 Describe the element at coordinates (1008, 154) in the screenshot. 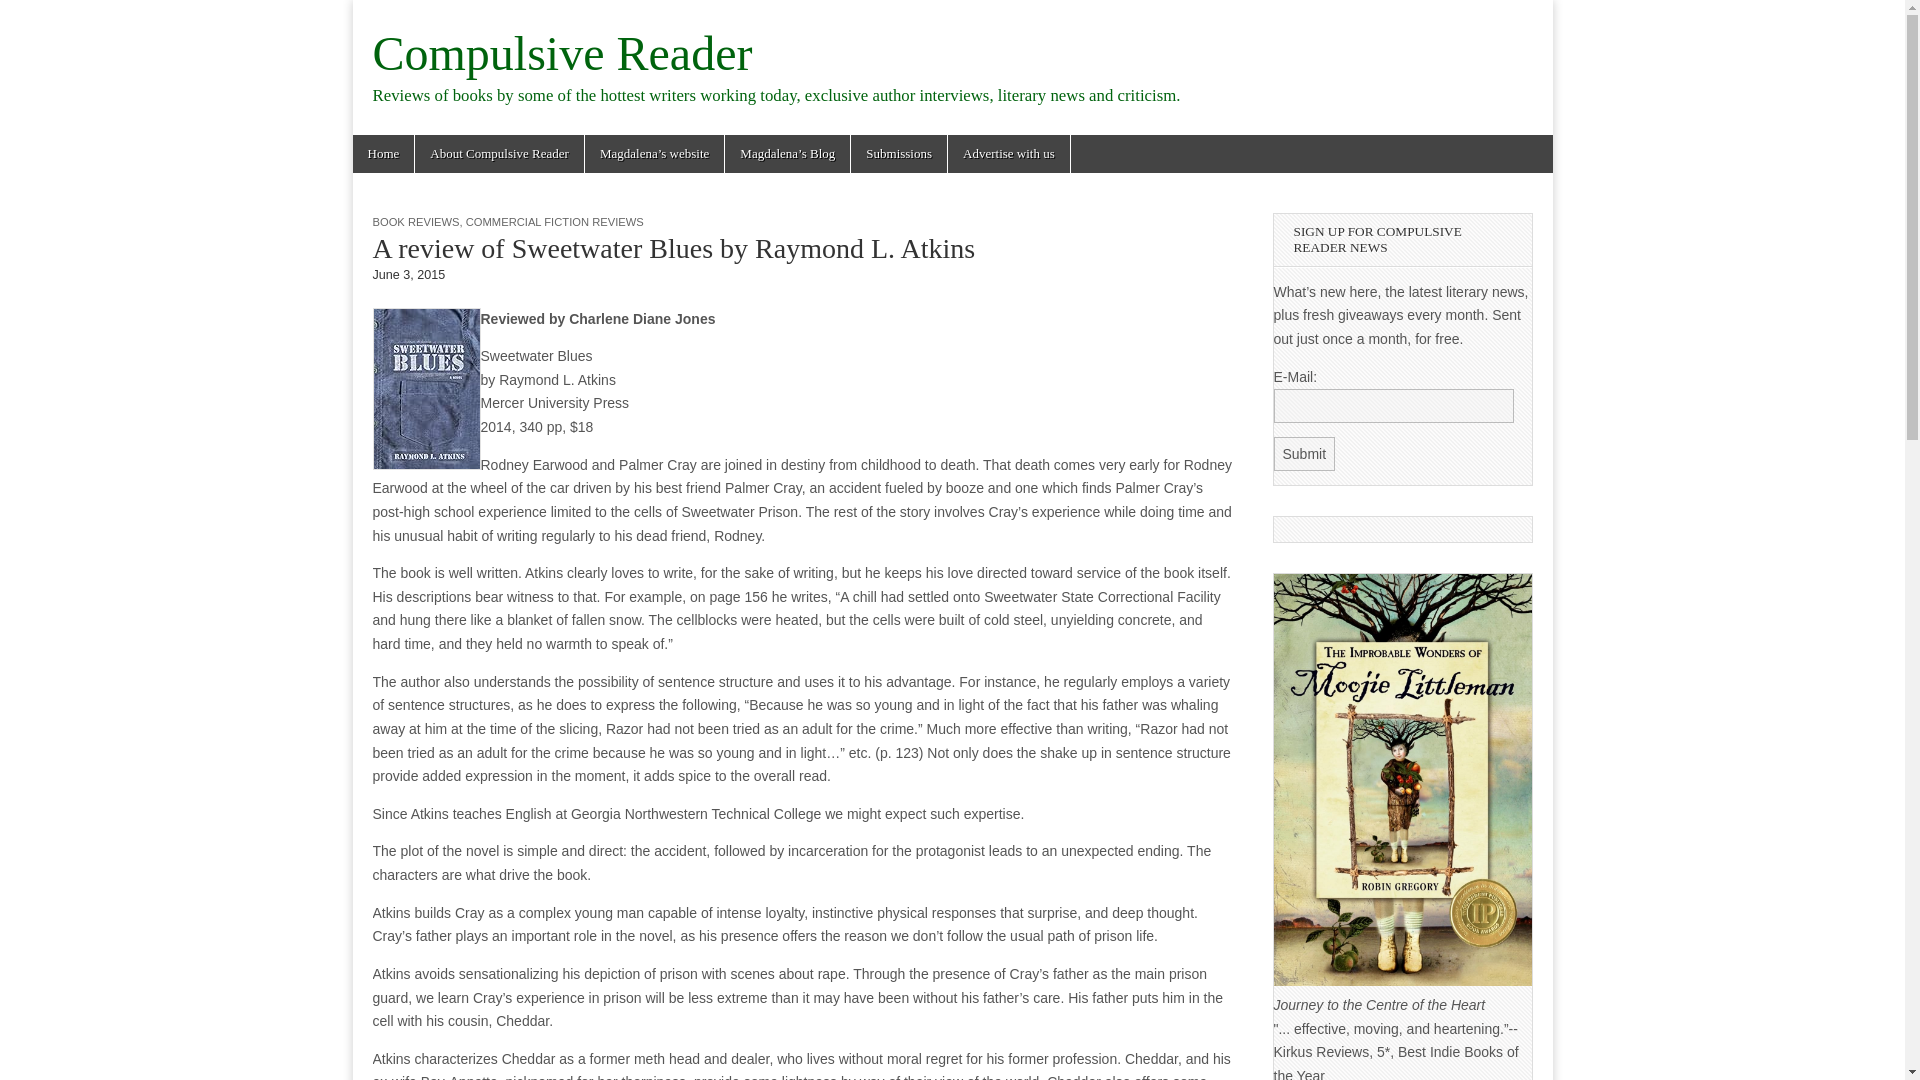

I see `Advertise with us` at that location.